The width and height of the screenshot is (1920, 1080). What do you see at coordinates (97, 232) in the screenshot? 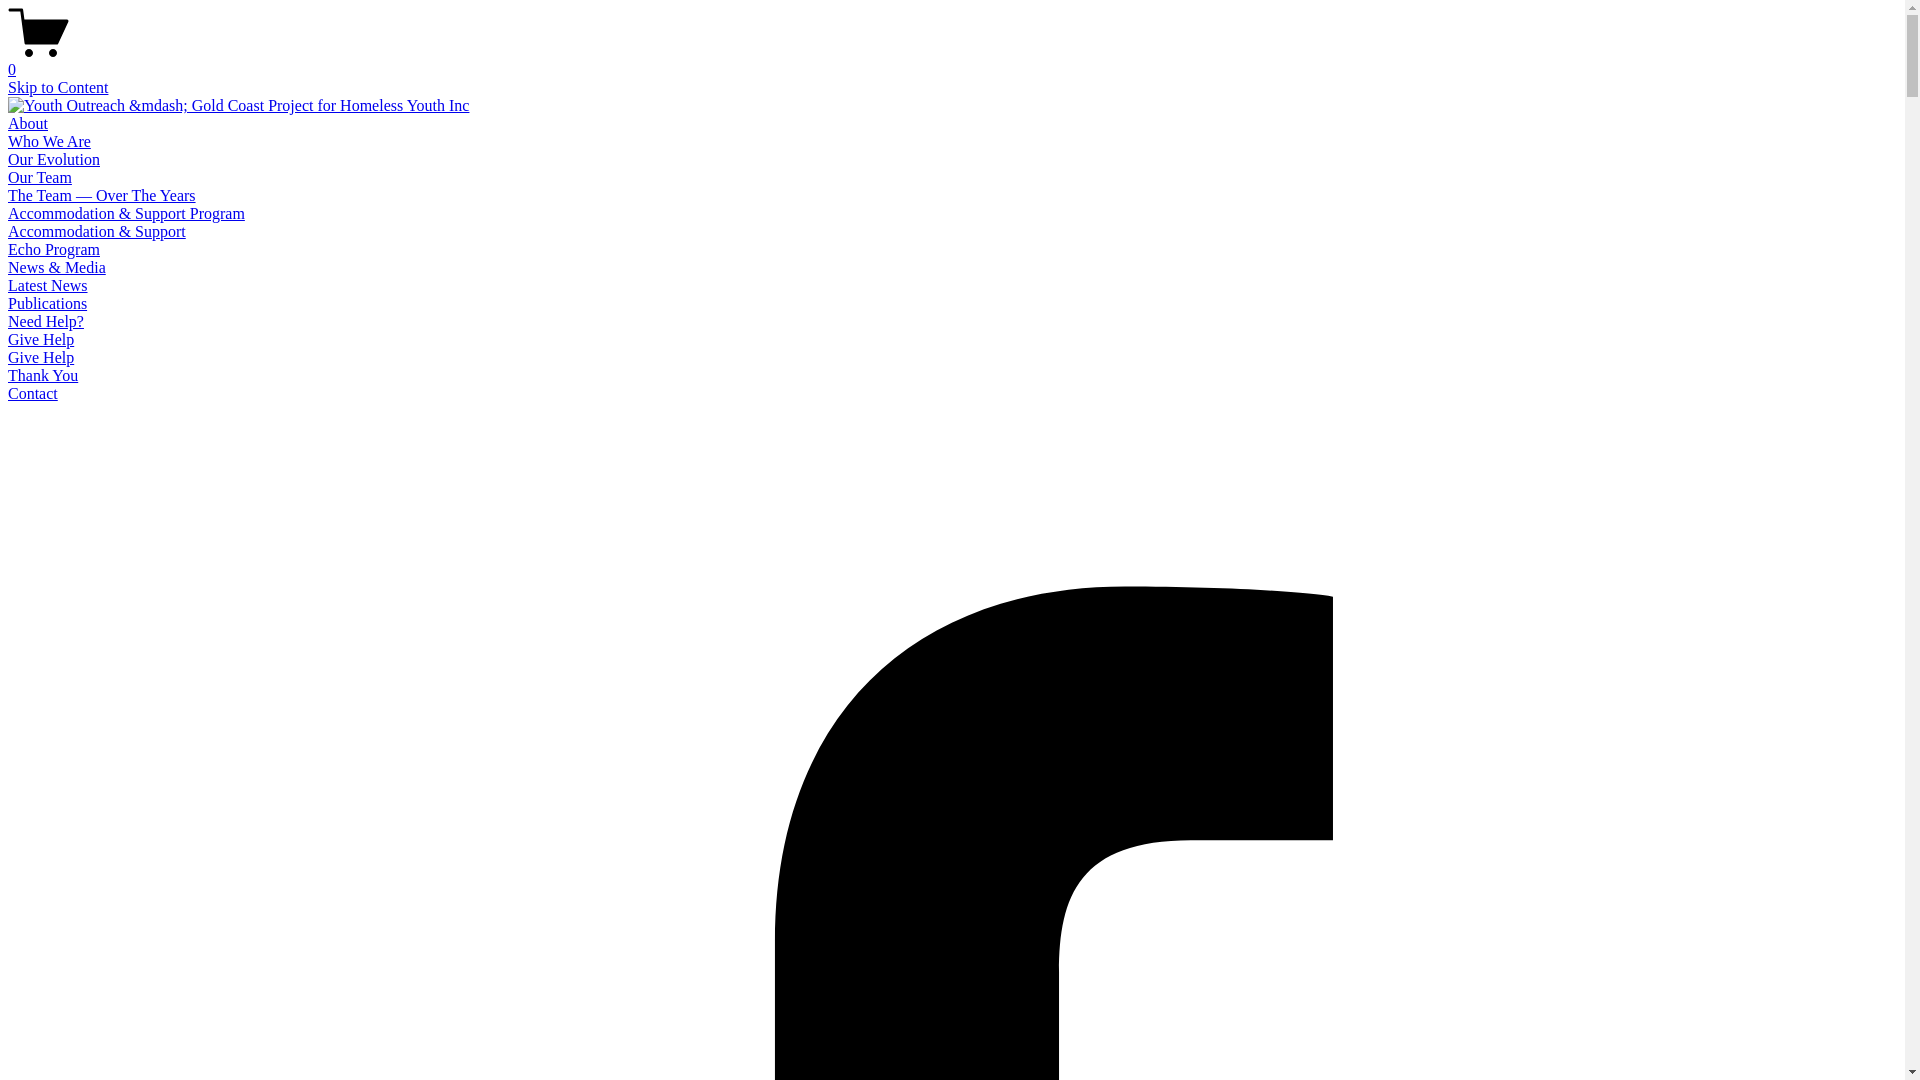
I see `Accommodation & Support` at bounding box center [97, 232].